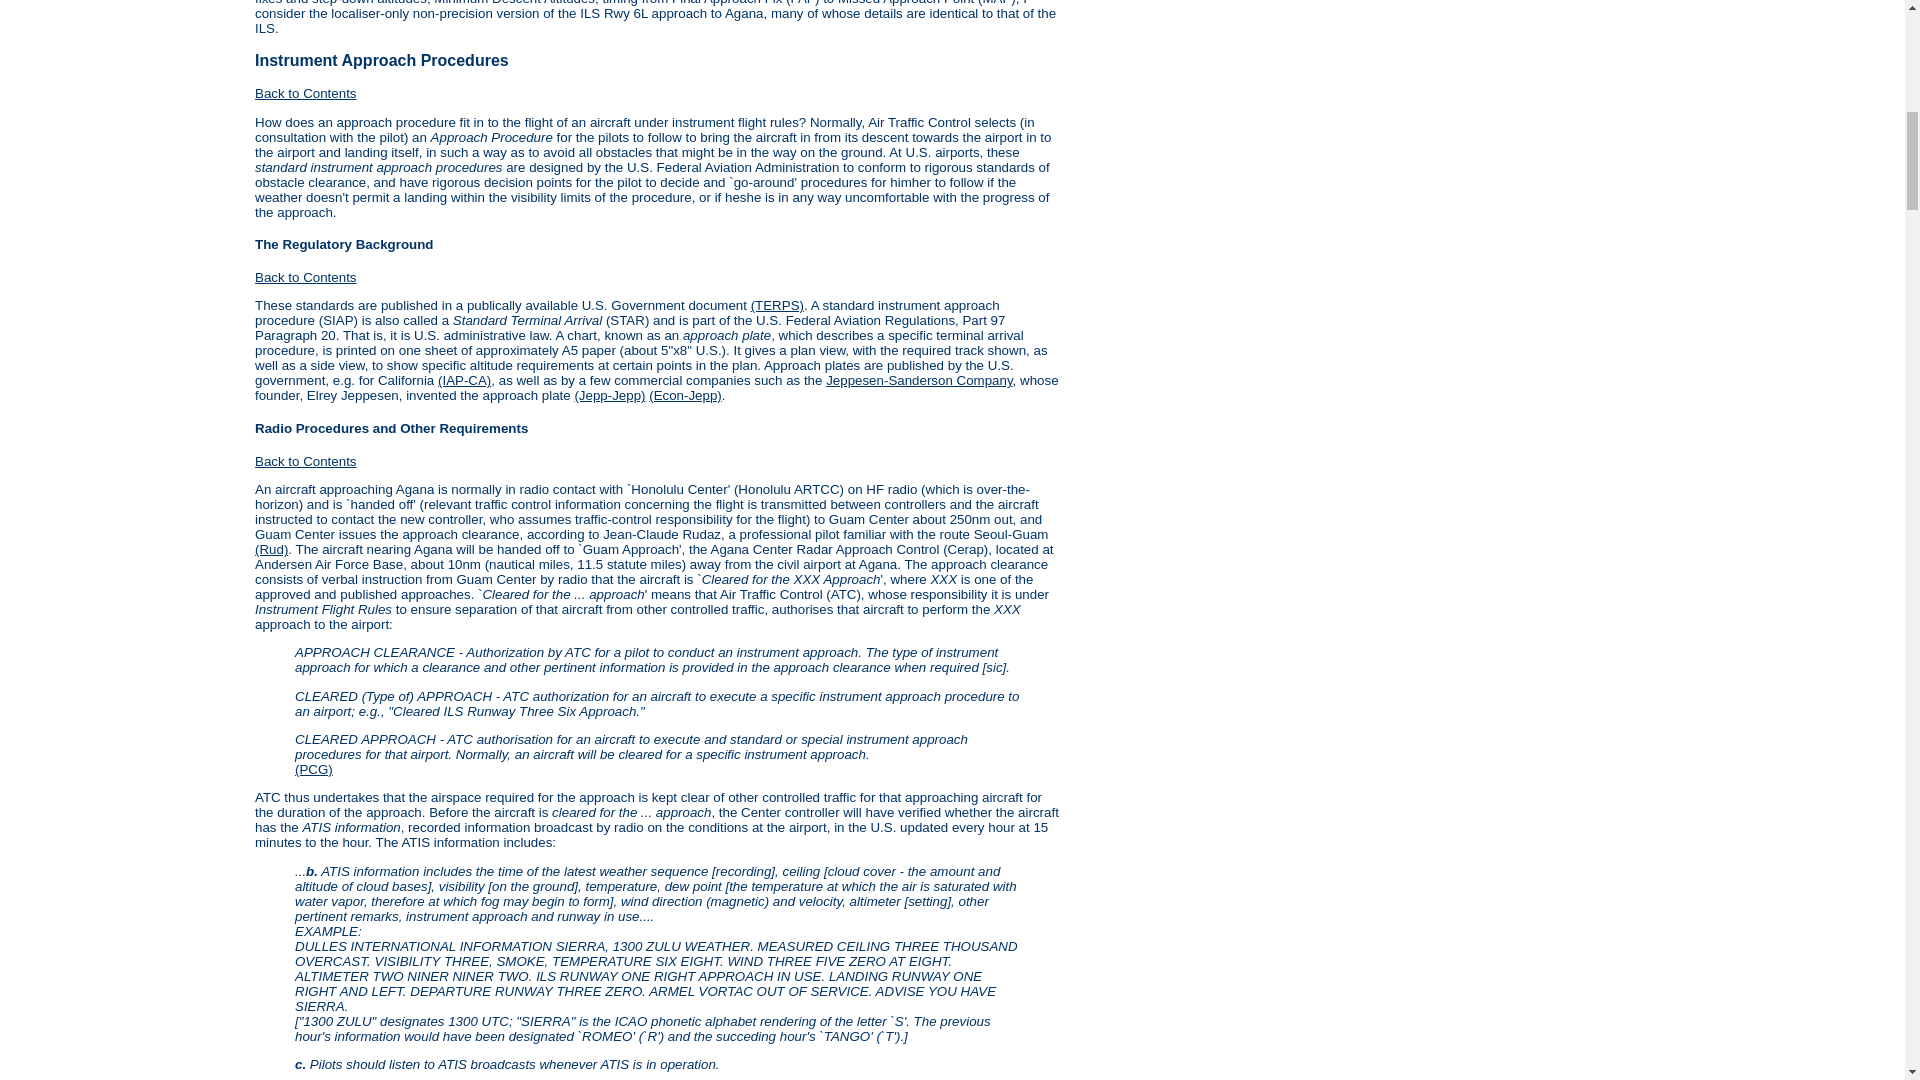  What do you see at coordinates (382, 60) in the screenshot?
I see `Instrument Approach Procedures` at bounding box center [382, 60].